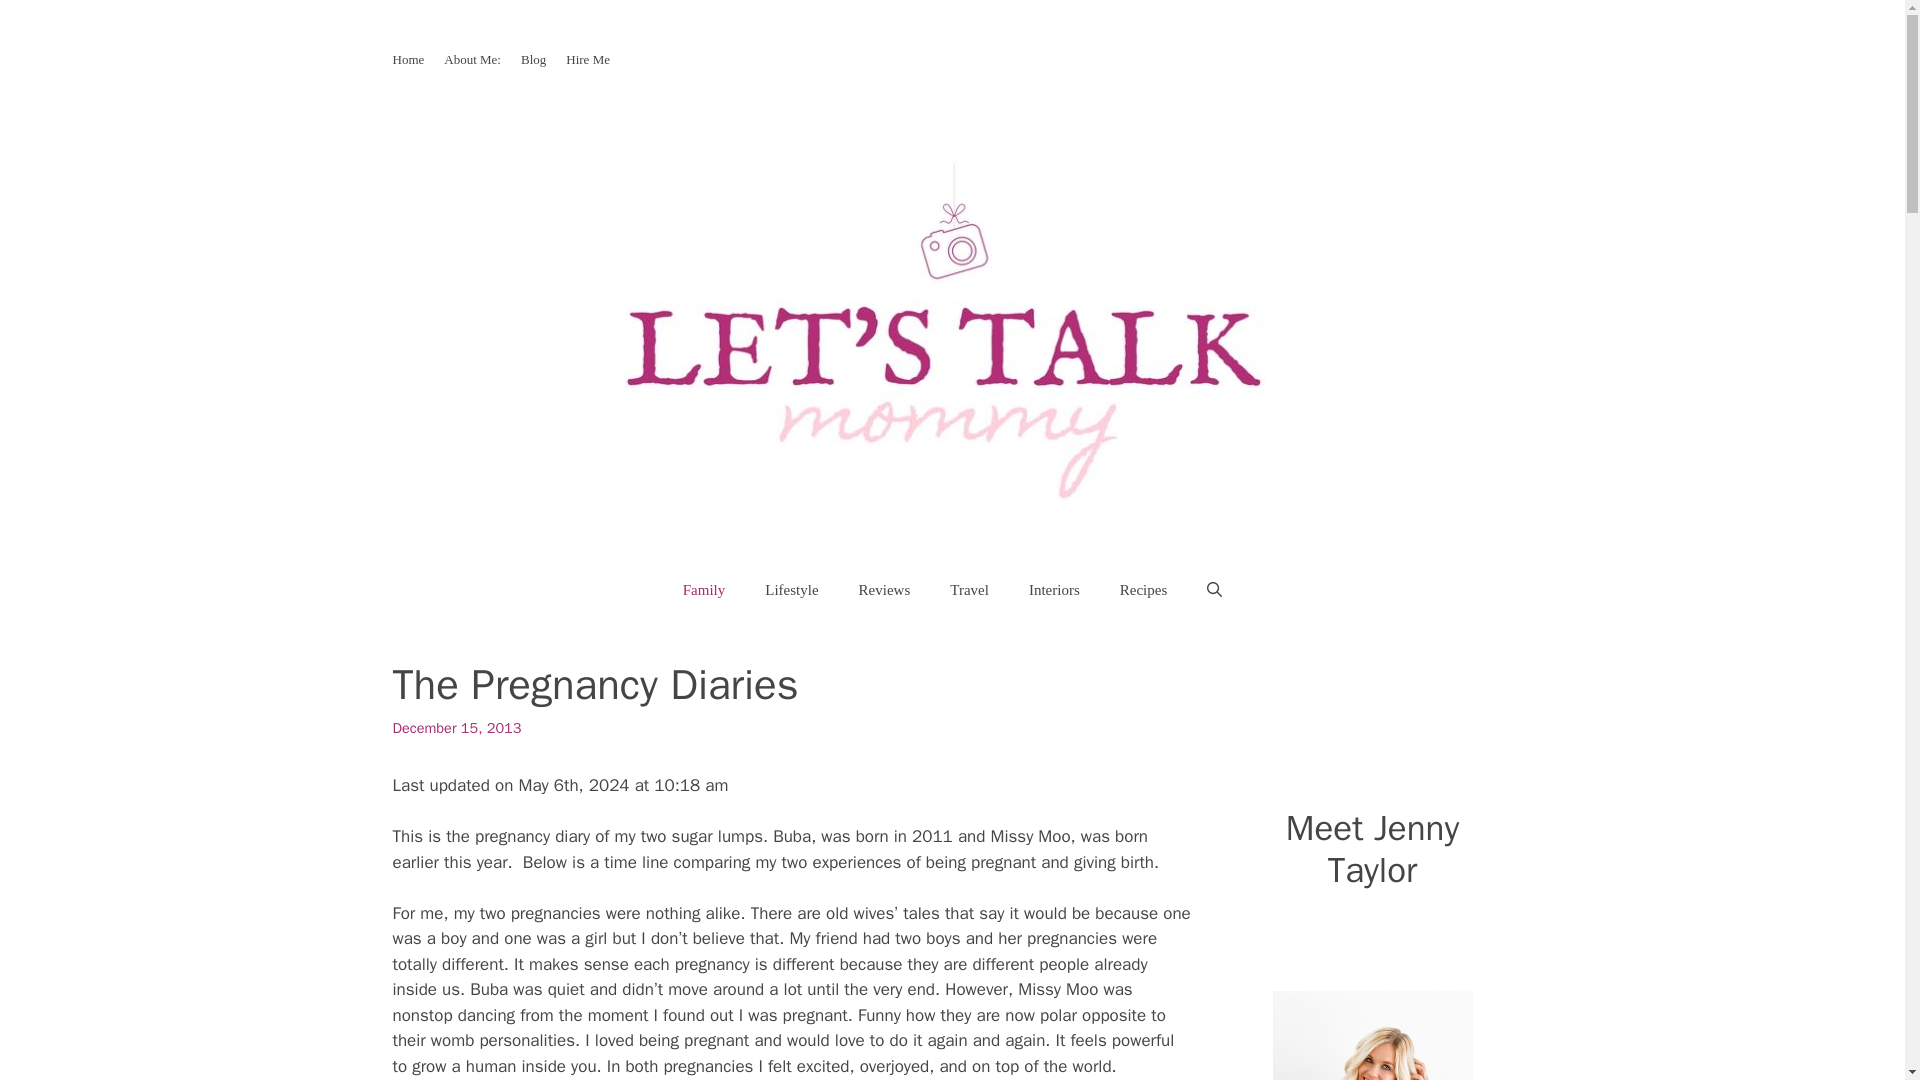 This screenshot has height=1080, width=1920. I want to click on Reviews, so click(885, 590).